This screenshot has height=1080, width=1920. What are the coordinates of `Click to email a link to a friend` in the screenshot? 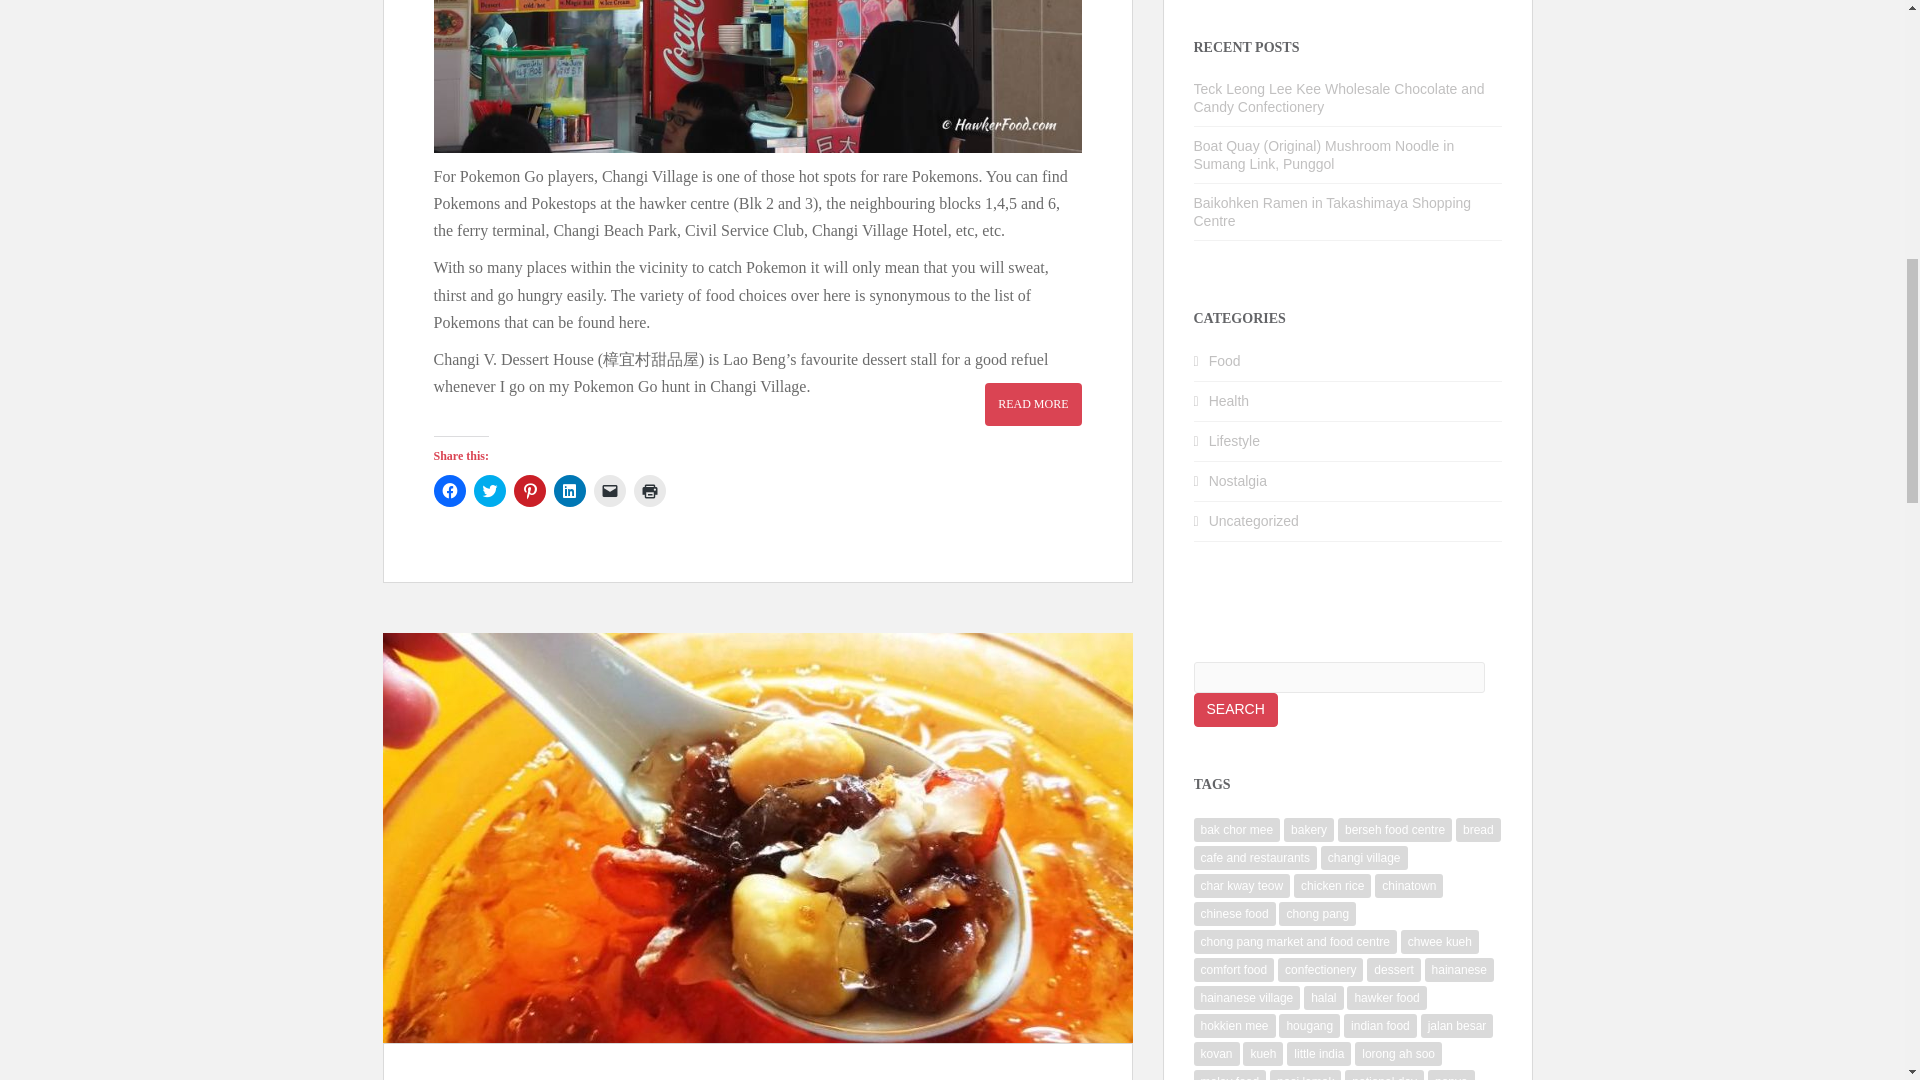 It's located at (609, 490).